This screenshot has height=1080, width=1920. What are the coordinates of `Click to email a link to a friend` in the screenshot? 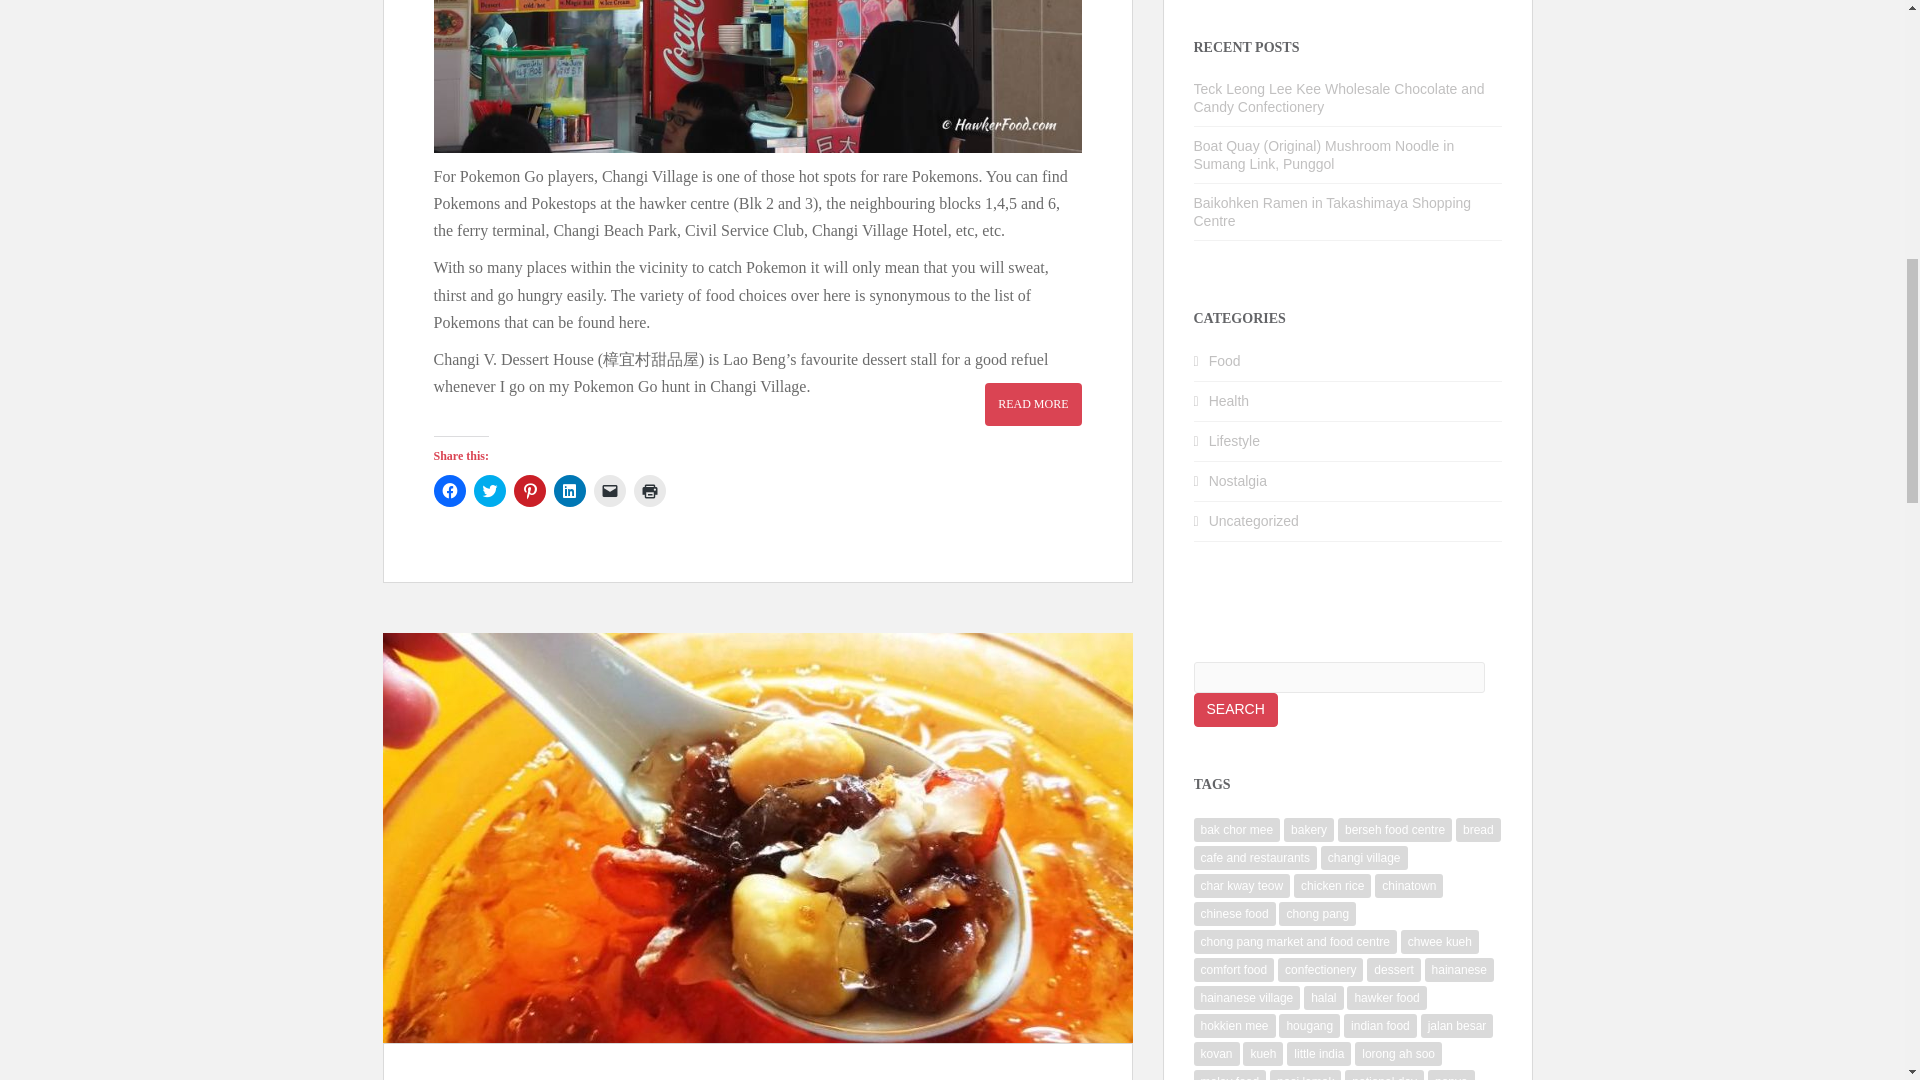 It's located at (609, 490).